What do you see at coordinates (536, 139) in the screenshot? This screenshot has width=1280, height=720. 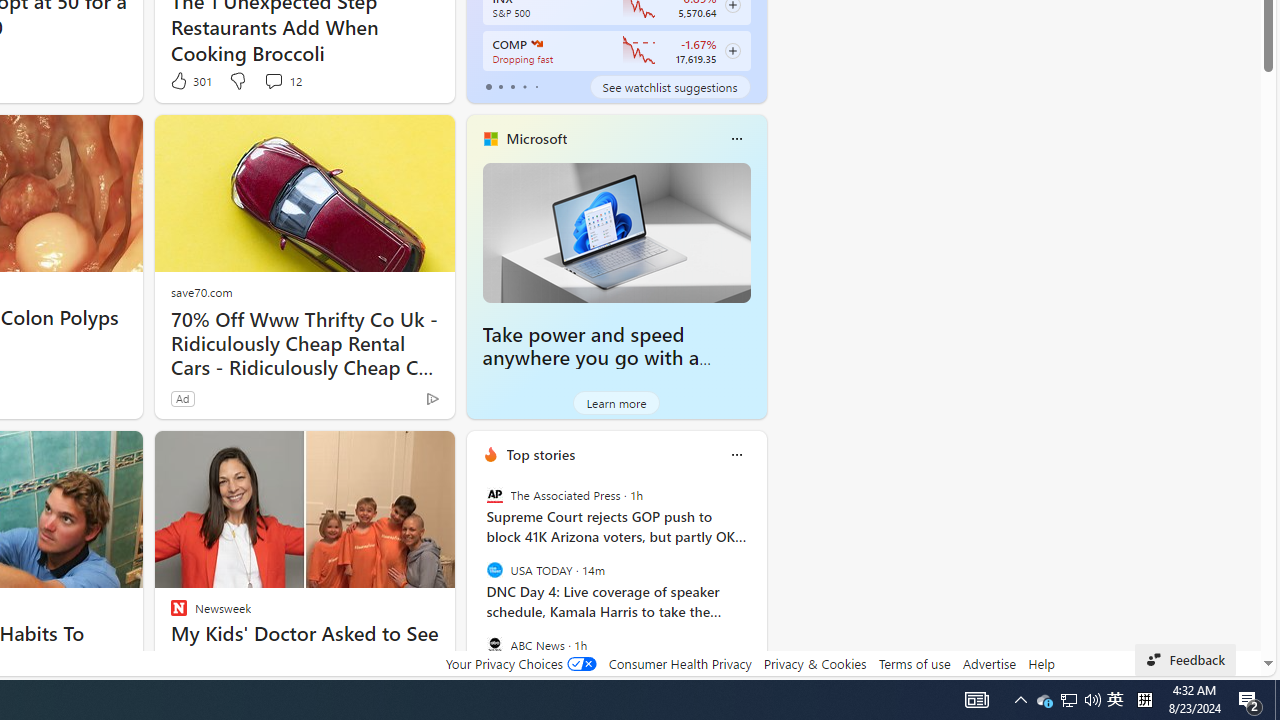 I see `Microsoft` at bounding box center [536, 139].